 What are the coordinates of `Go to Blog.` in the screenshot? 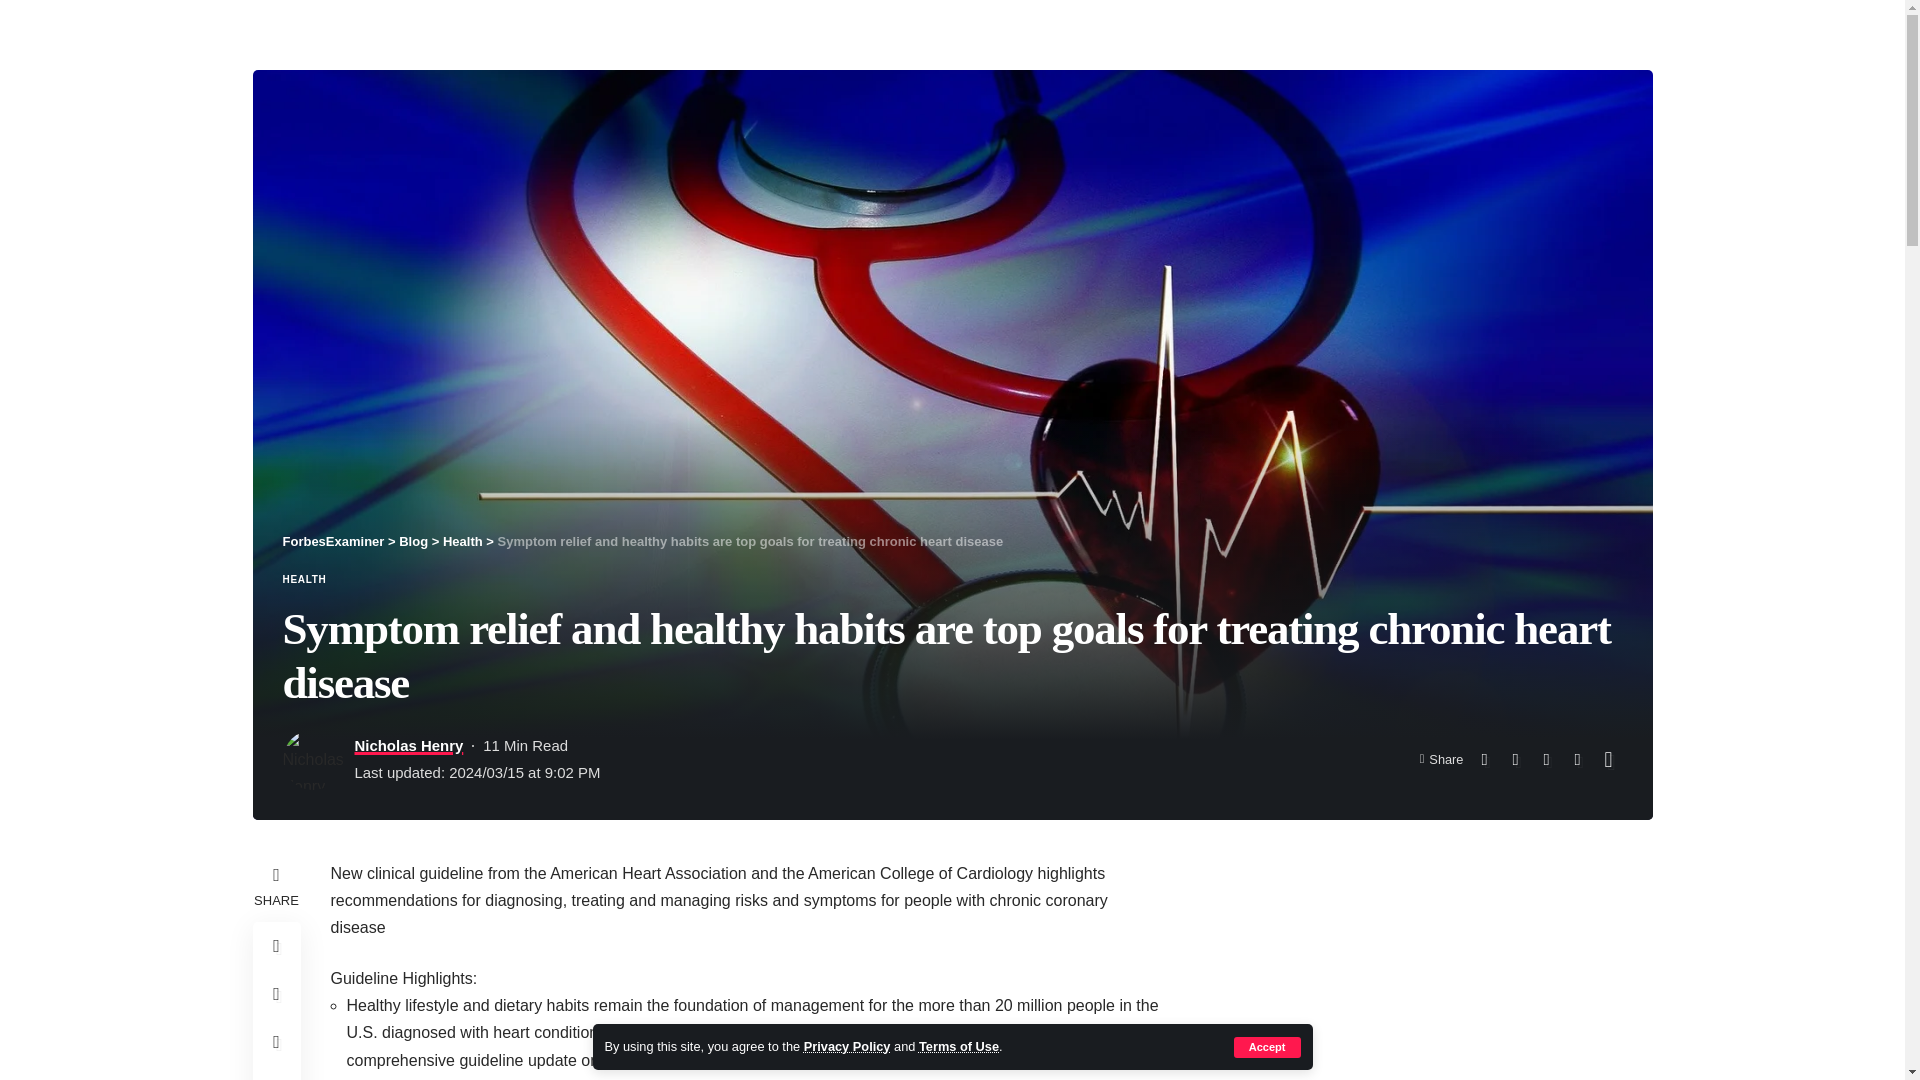 It's located at (414, 540).